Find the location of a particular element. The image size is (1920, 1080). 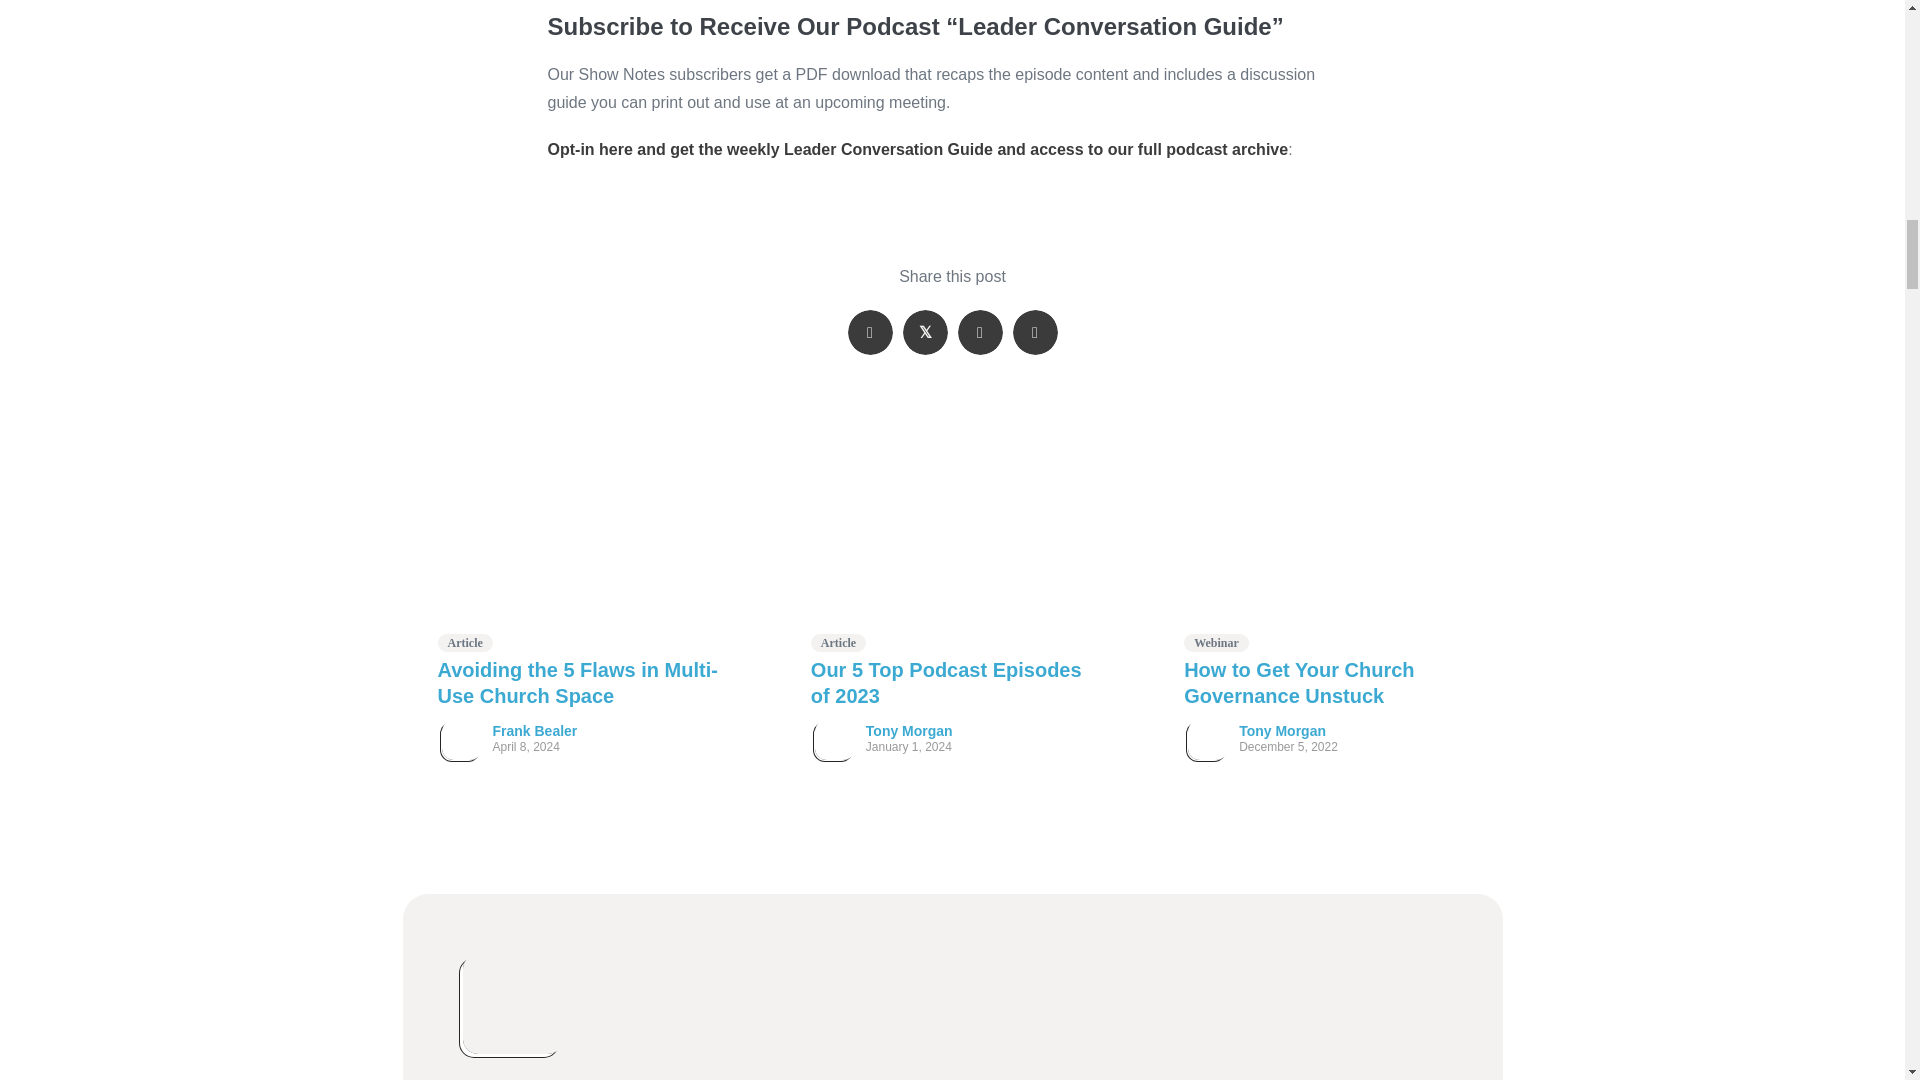

How to Get Your Church Governance Unstuck is located at coordinates (1324, 534).